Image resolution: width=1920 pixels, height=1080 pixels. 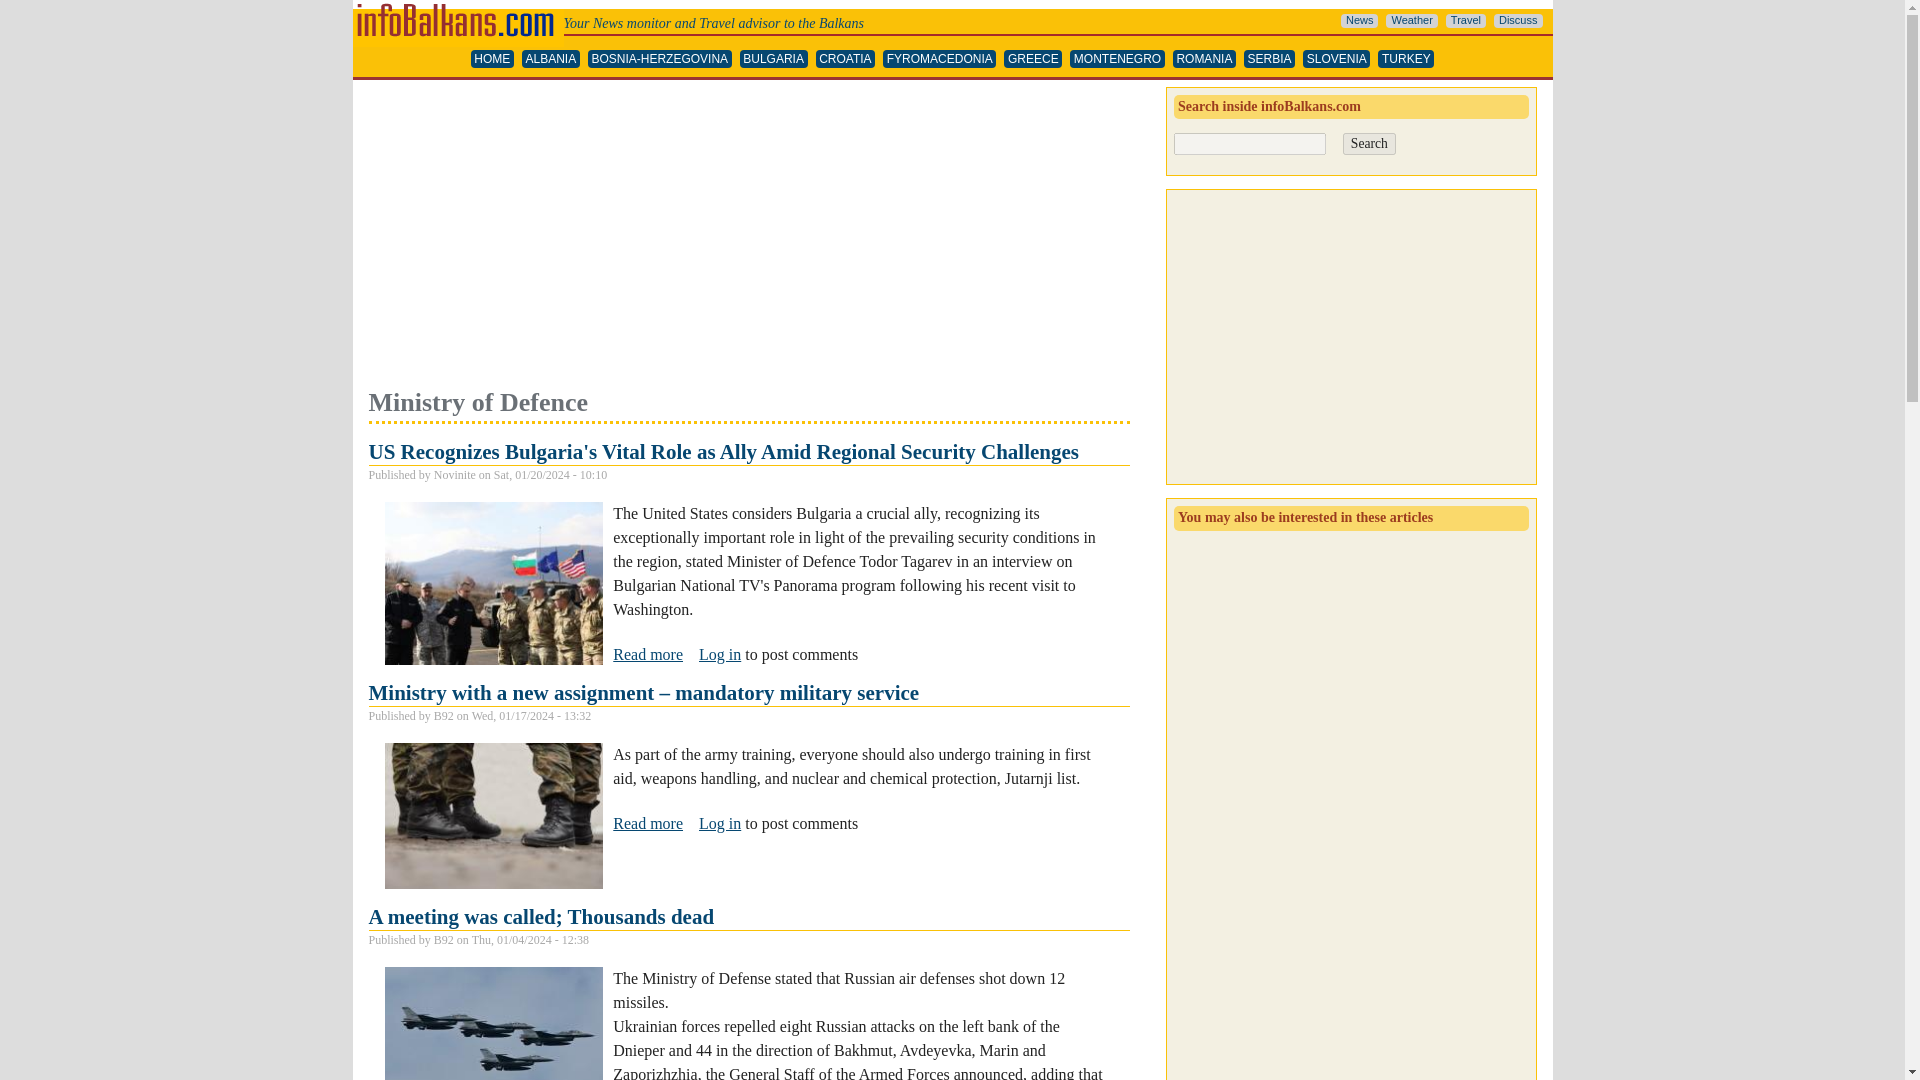 What do you see at coordinates (1117, 59) in the screenshot?
I see `MONTENEGRO` at bounding box center [1117, 59].